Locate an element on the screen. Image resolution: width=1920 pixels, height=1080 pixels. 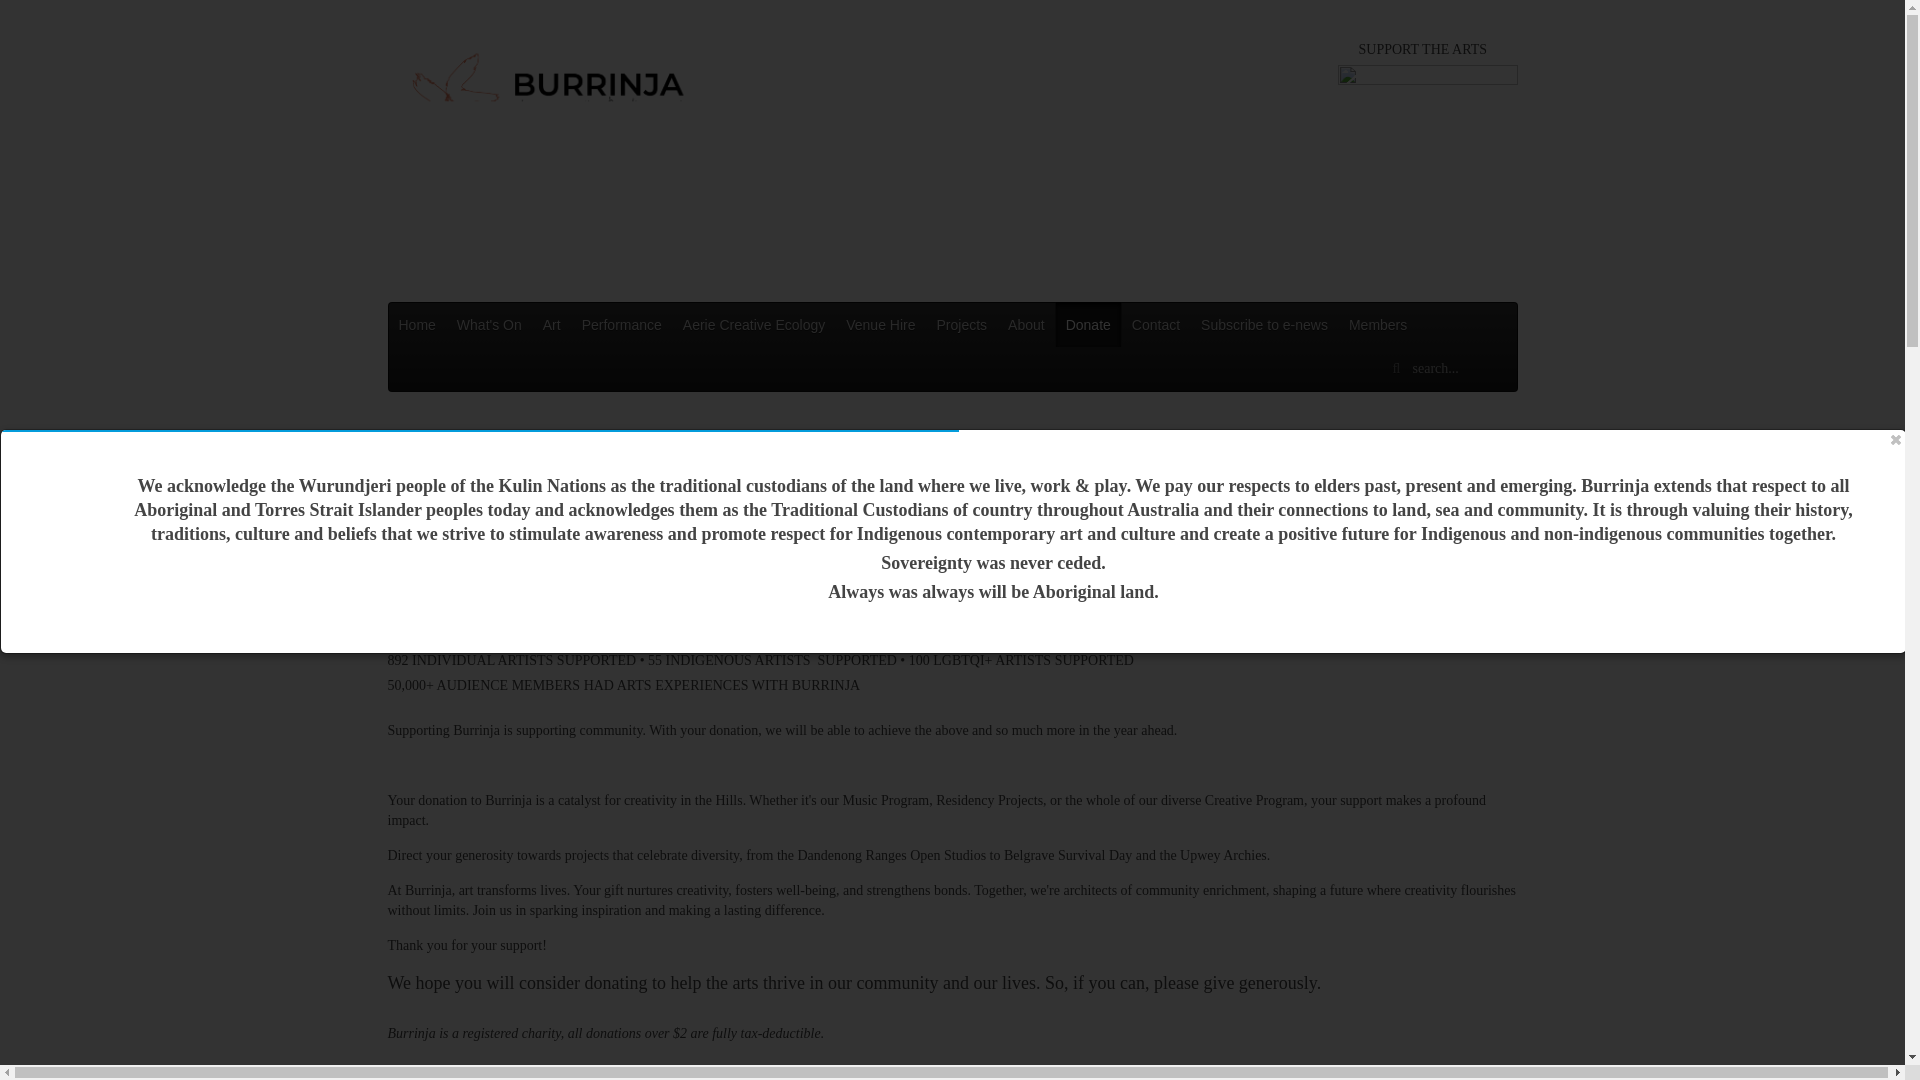
Venue Hire is located at coordinates (880, 324).